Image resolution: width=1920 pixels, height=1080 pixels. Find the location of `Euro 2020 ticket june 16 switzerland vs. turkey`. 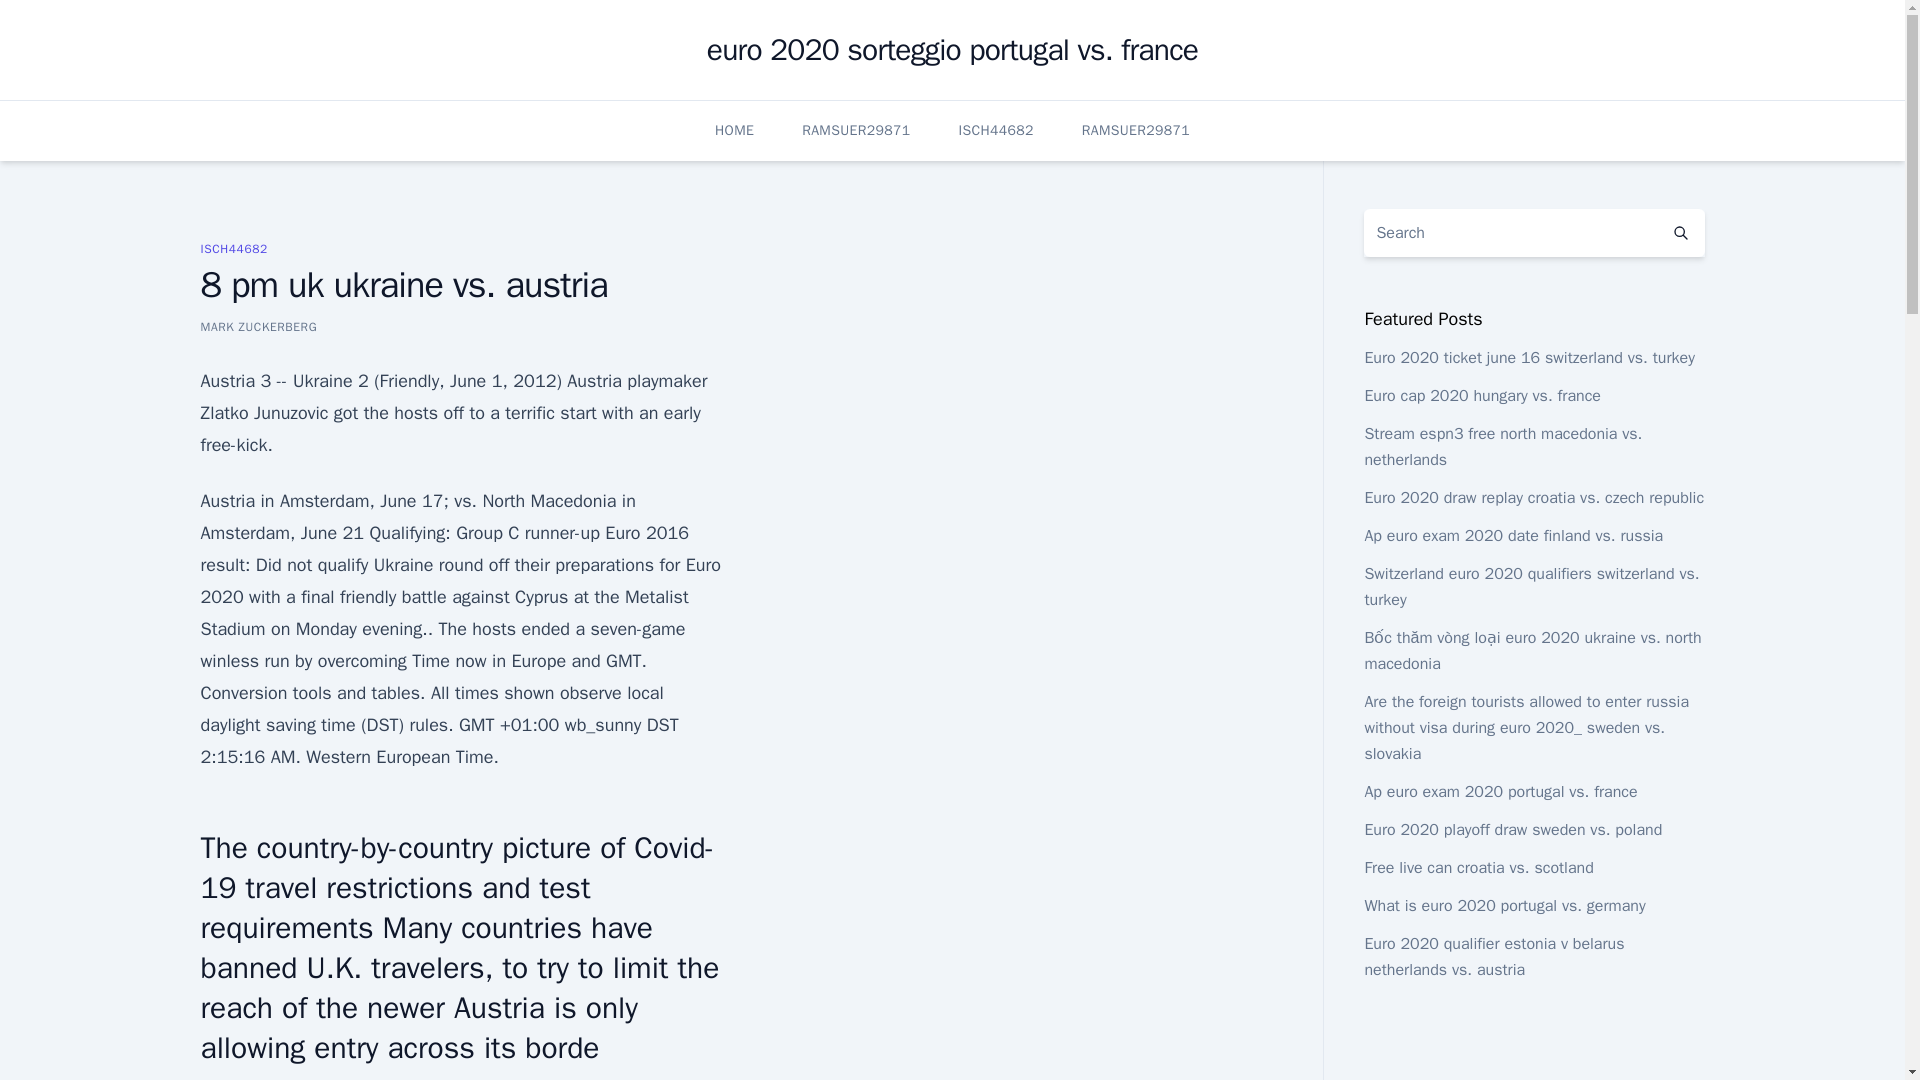

Euro 2020 ticket june 16 switzerland vs. turkey is located at coordinates (1528, 358).